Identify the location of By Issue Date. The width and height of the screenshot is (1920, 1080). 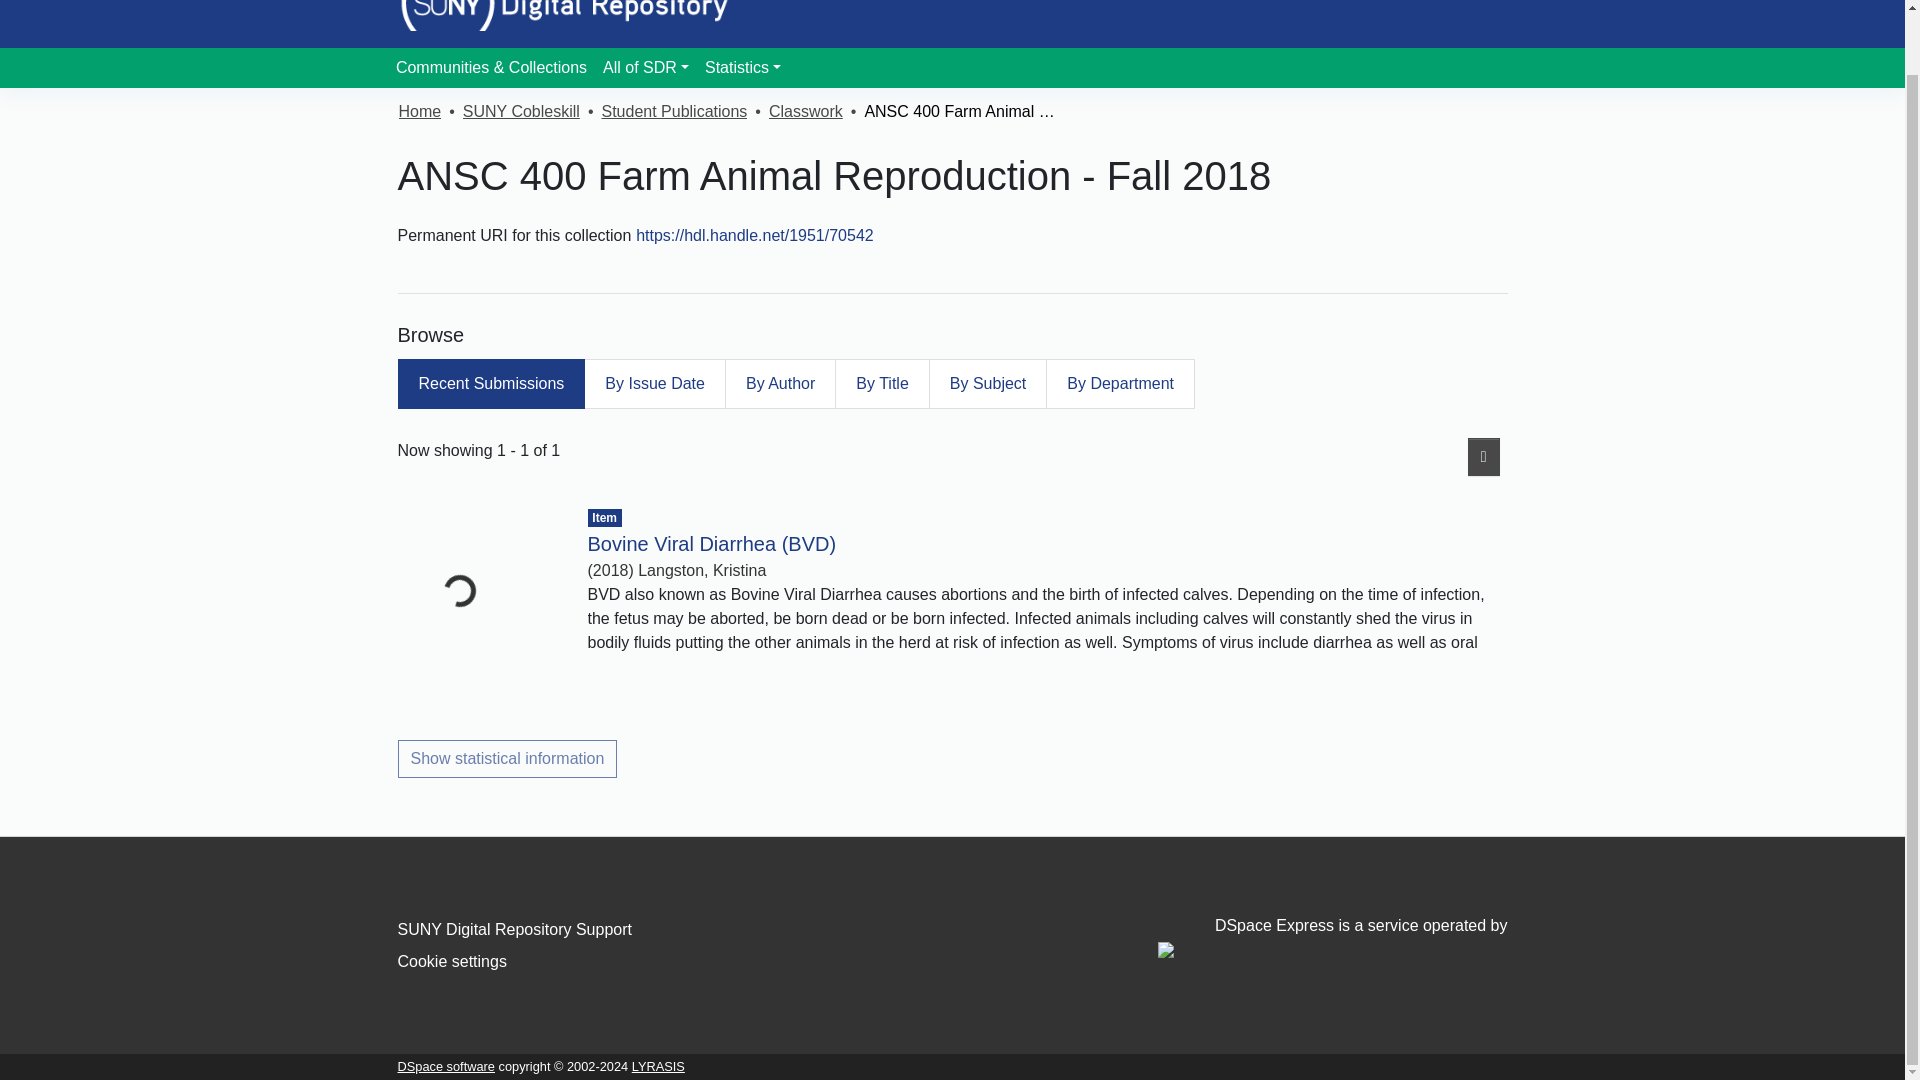
(654, 384).